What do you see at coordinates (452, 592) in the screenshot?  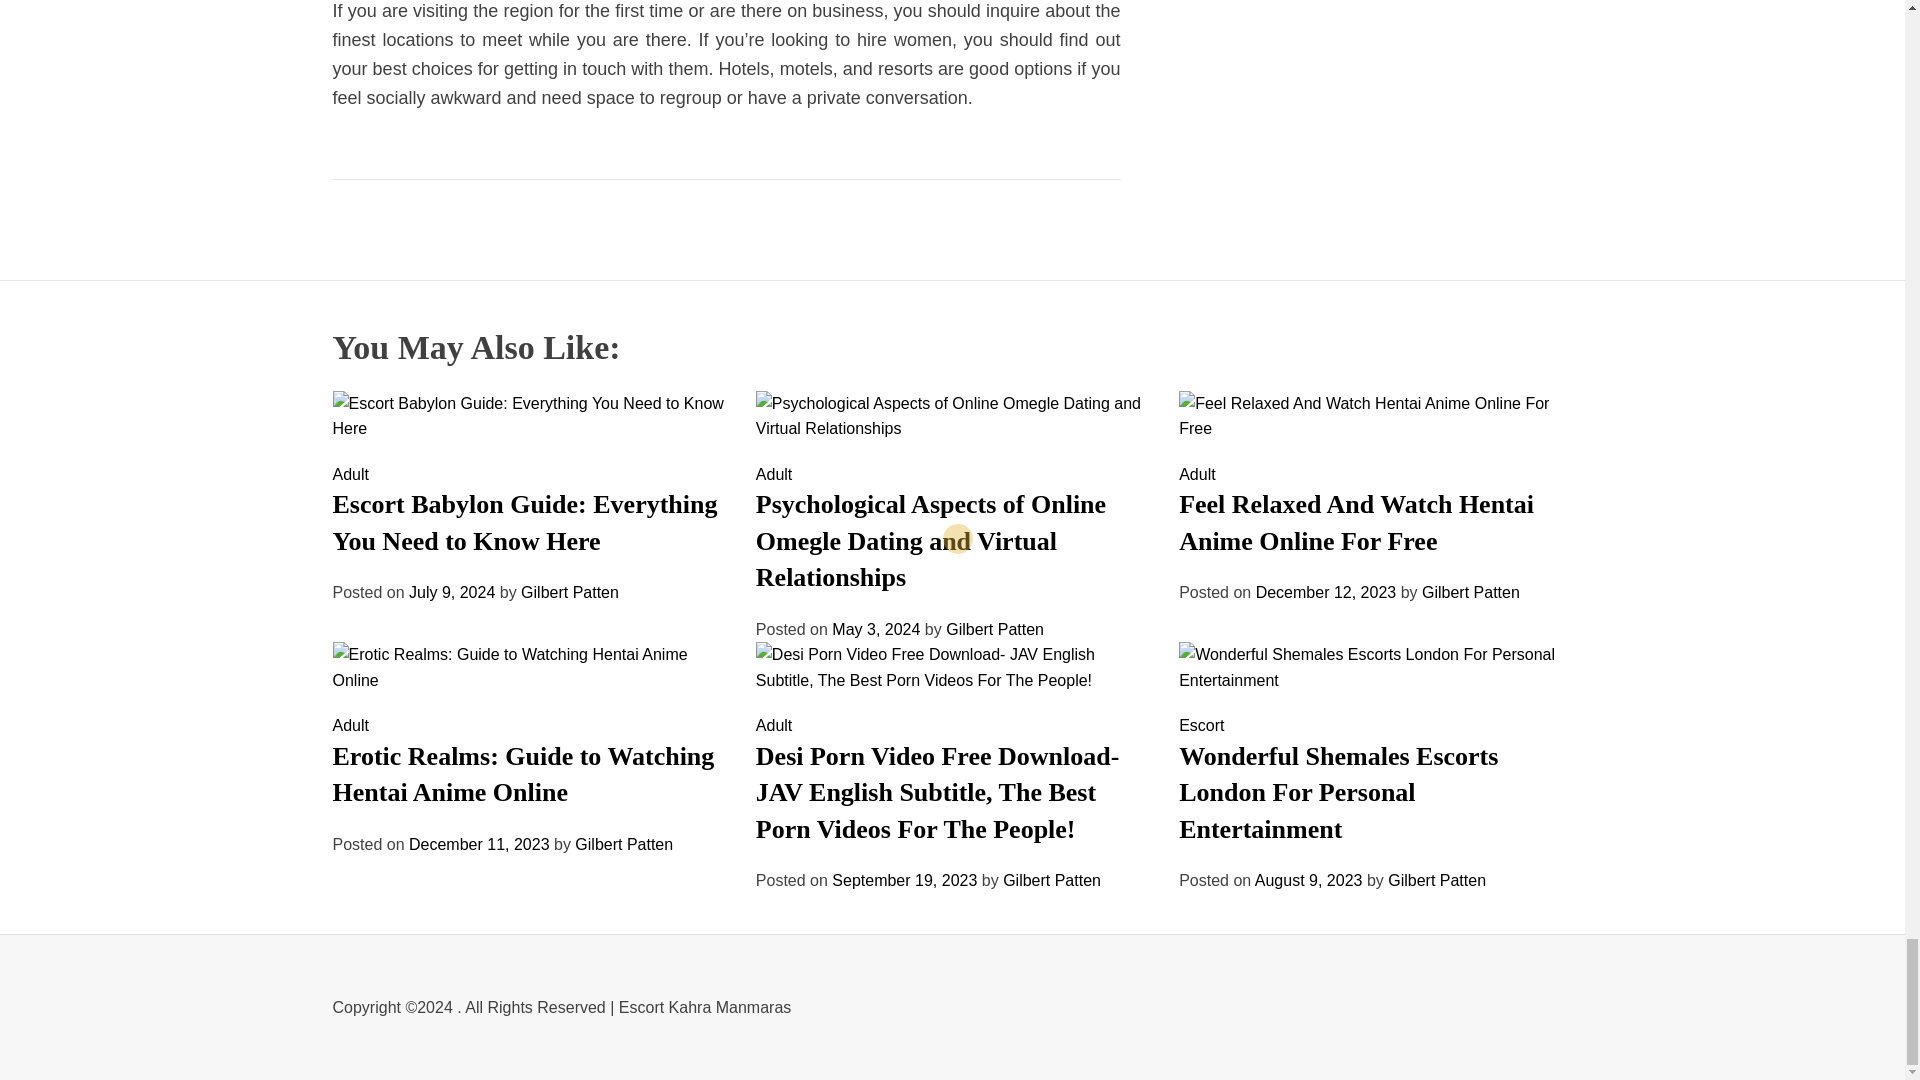 I see `July 9, 2024` at bounding box center [452, 592].